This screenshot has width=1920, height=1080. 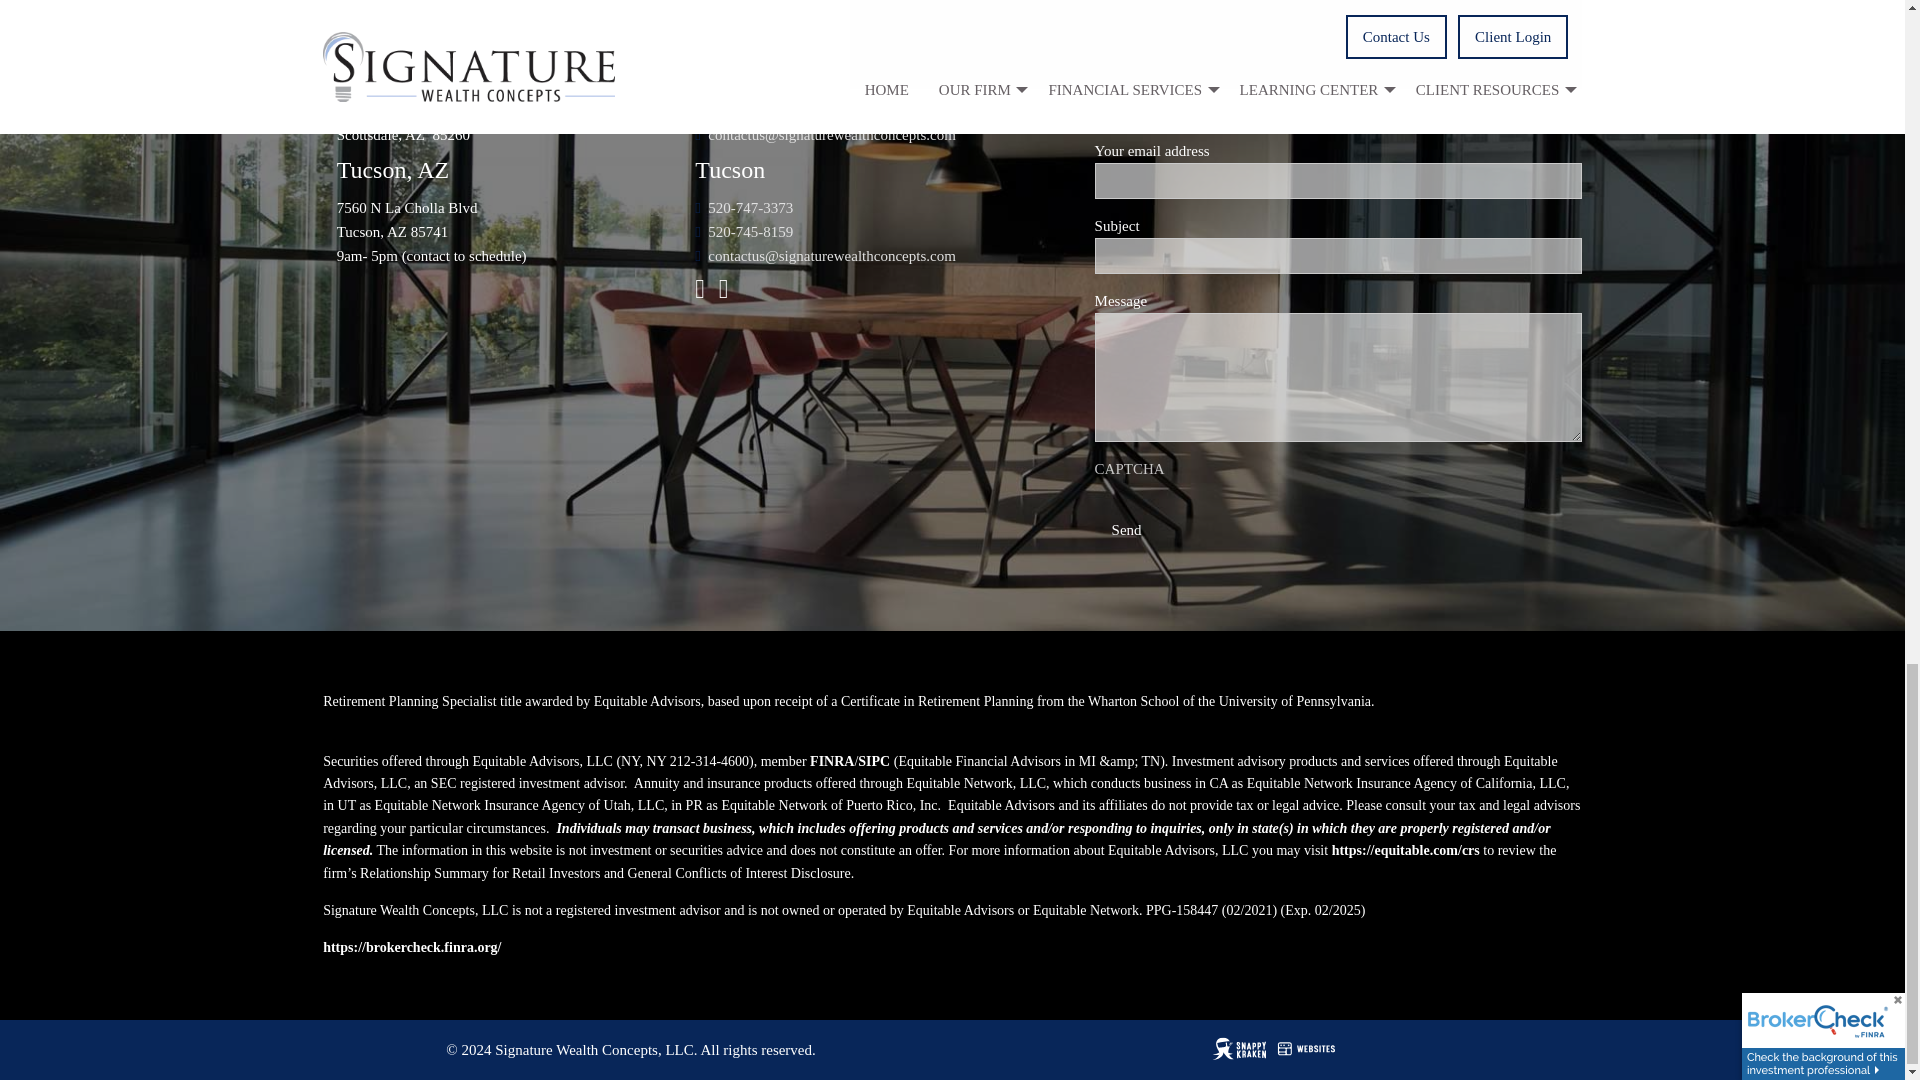 I want to click on 480-922-5203, so click(x=750, y=110).